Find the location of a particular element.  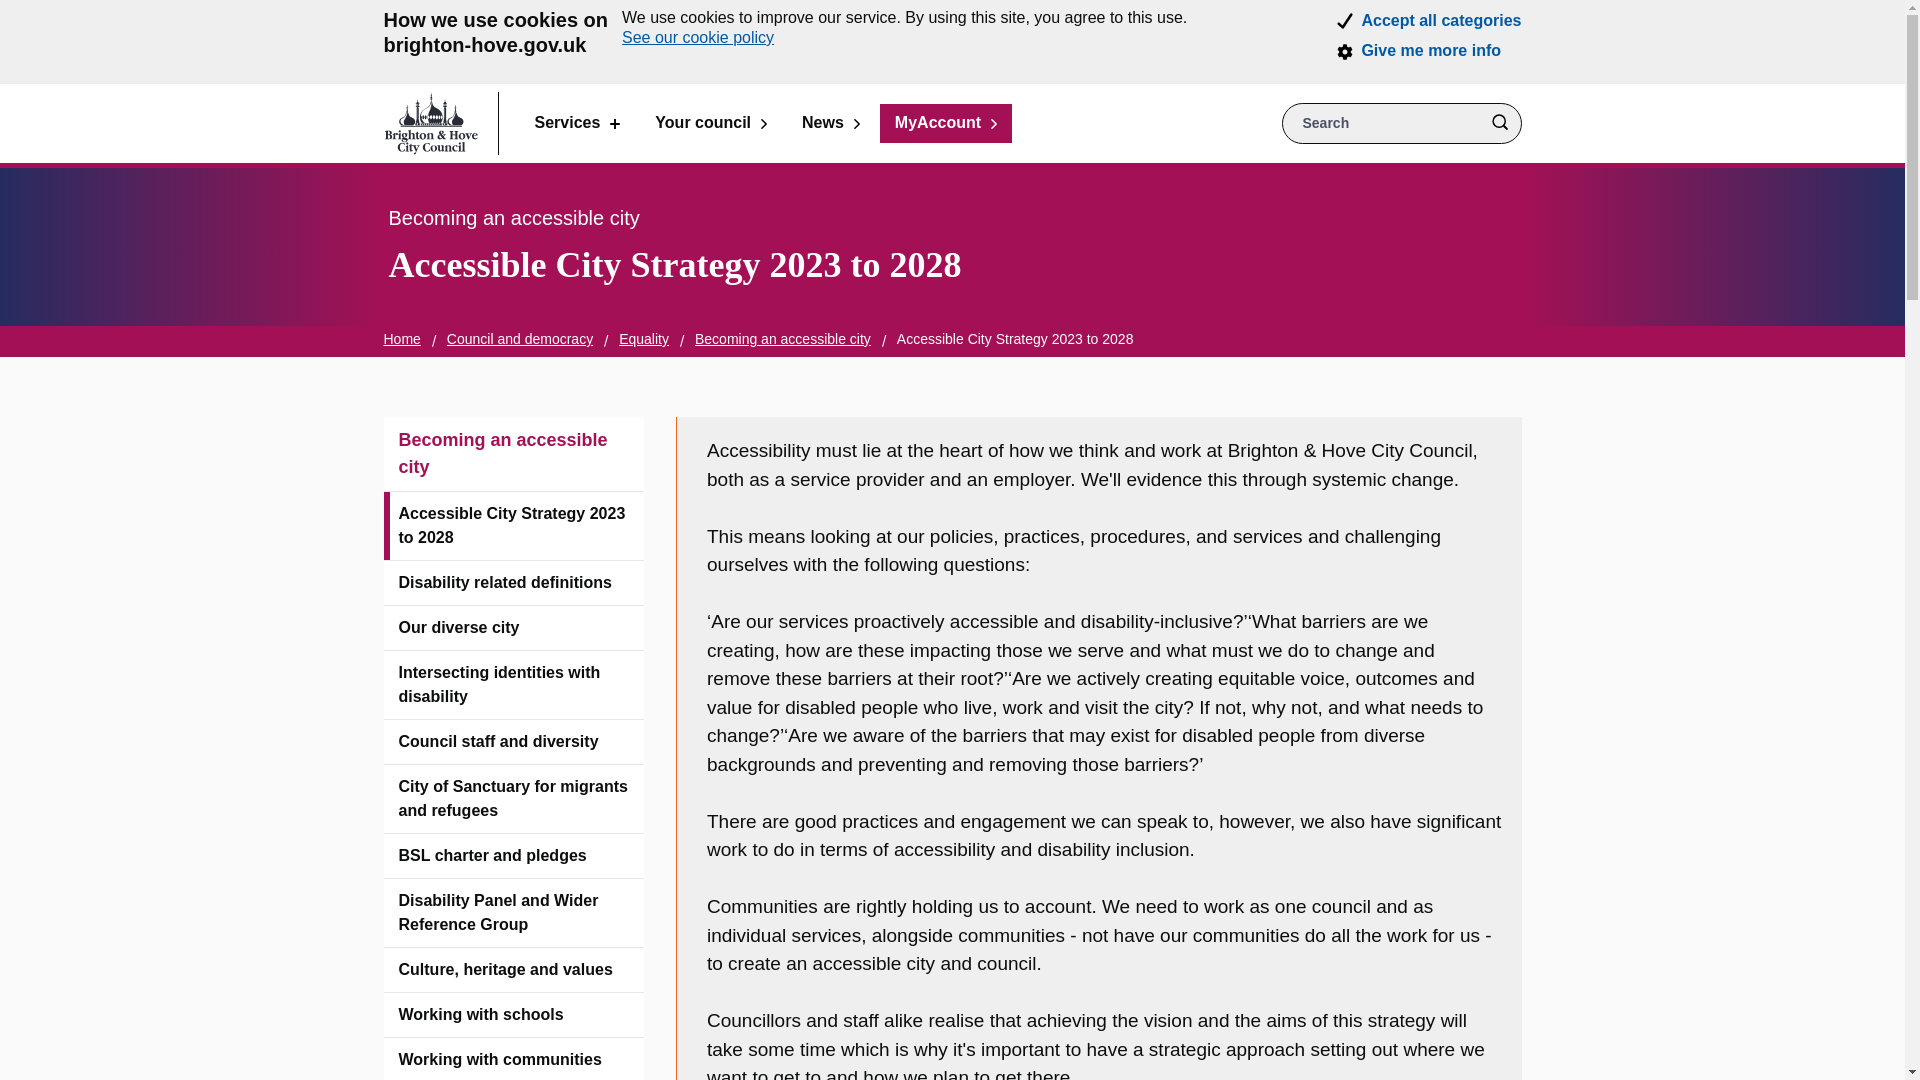

Enter the terms you wish to search for. is located at coordinates (1402, 122).